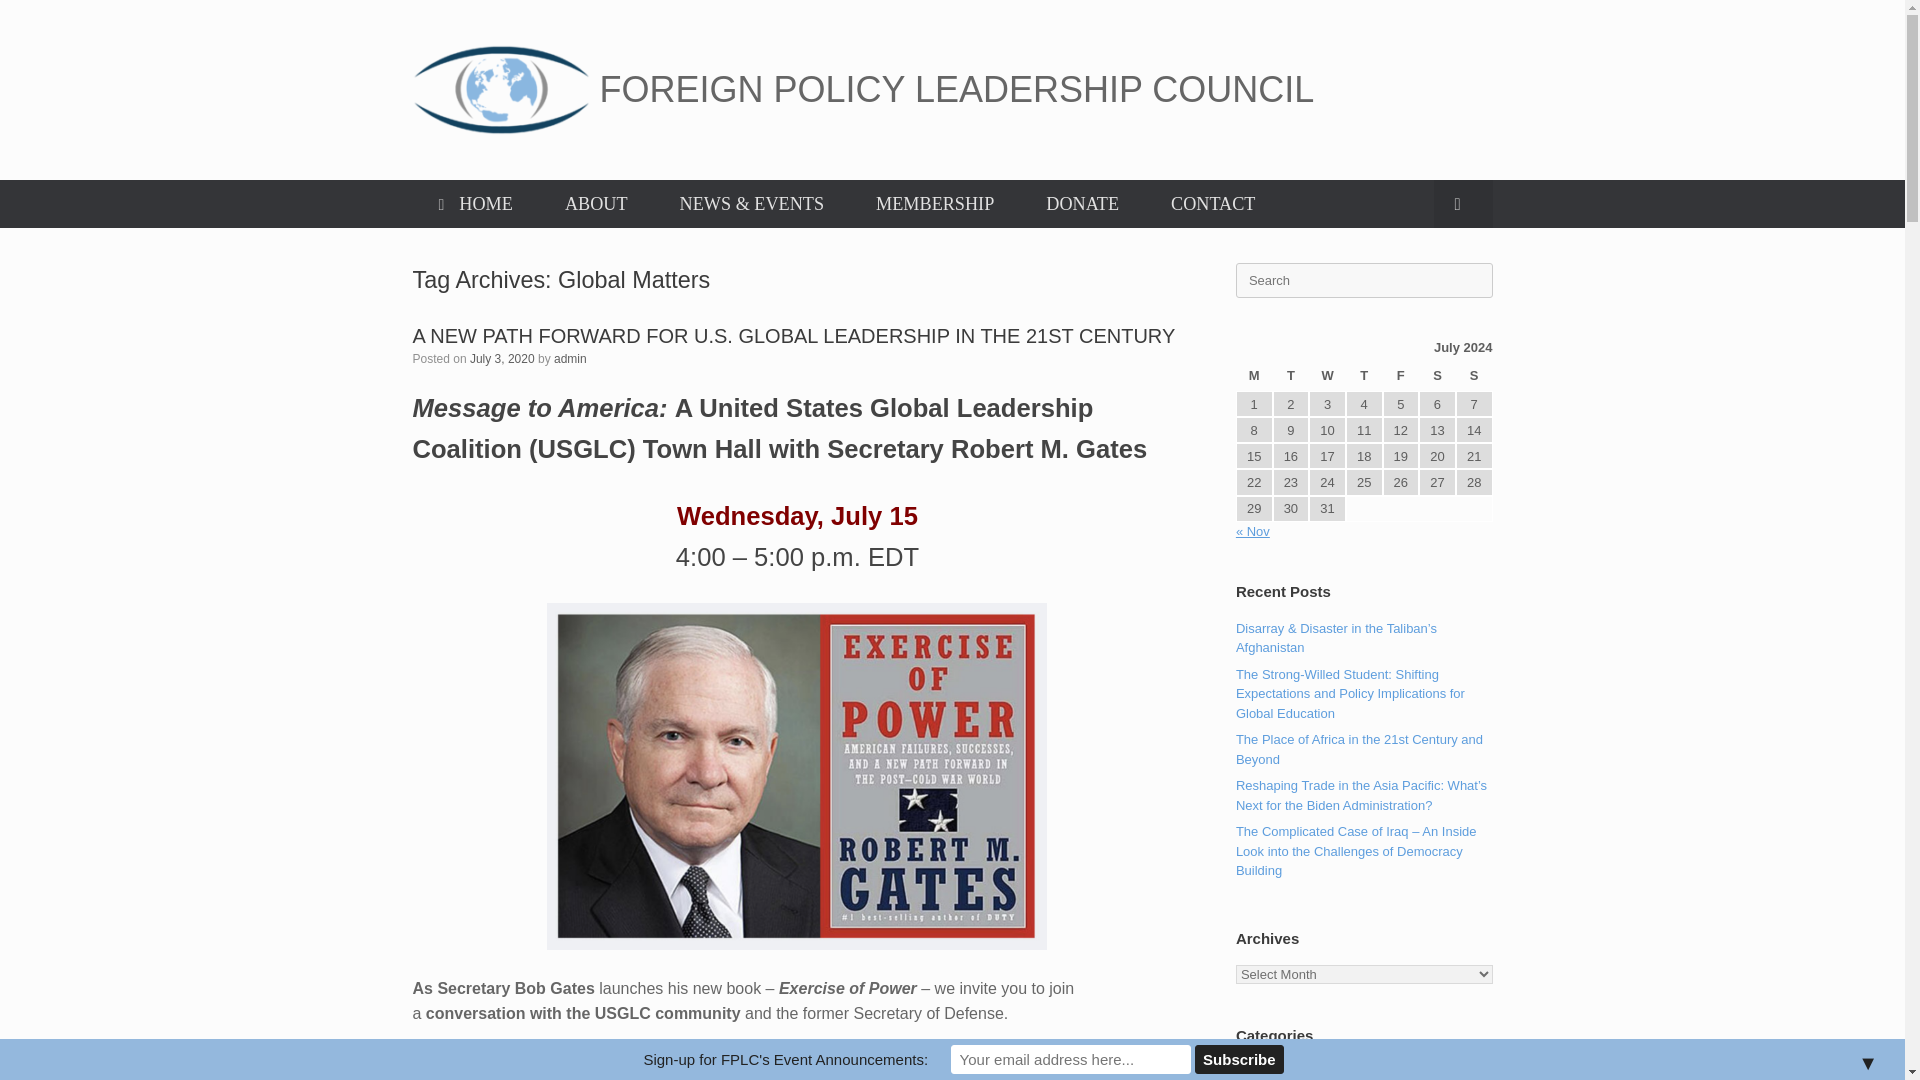 The height and width of the screenshot is (1080, 1920). I want to click on ABOUT, so click(596, 204).